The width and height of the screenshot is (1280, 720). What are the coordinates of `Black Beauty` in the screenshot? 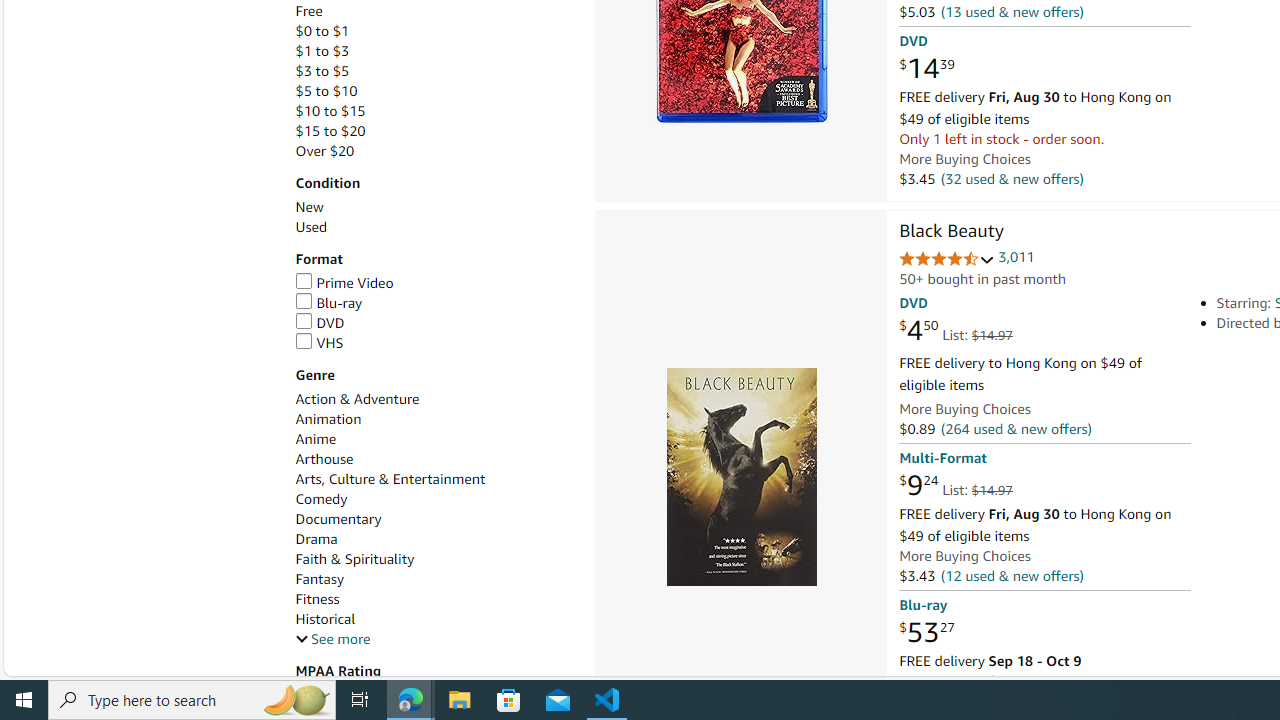 It's located at (740, 476).